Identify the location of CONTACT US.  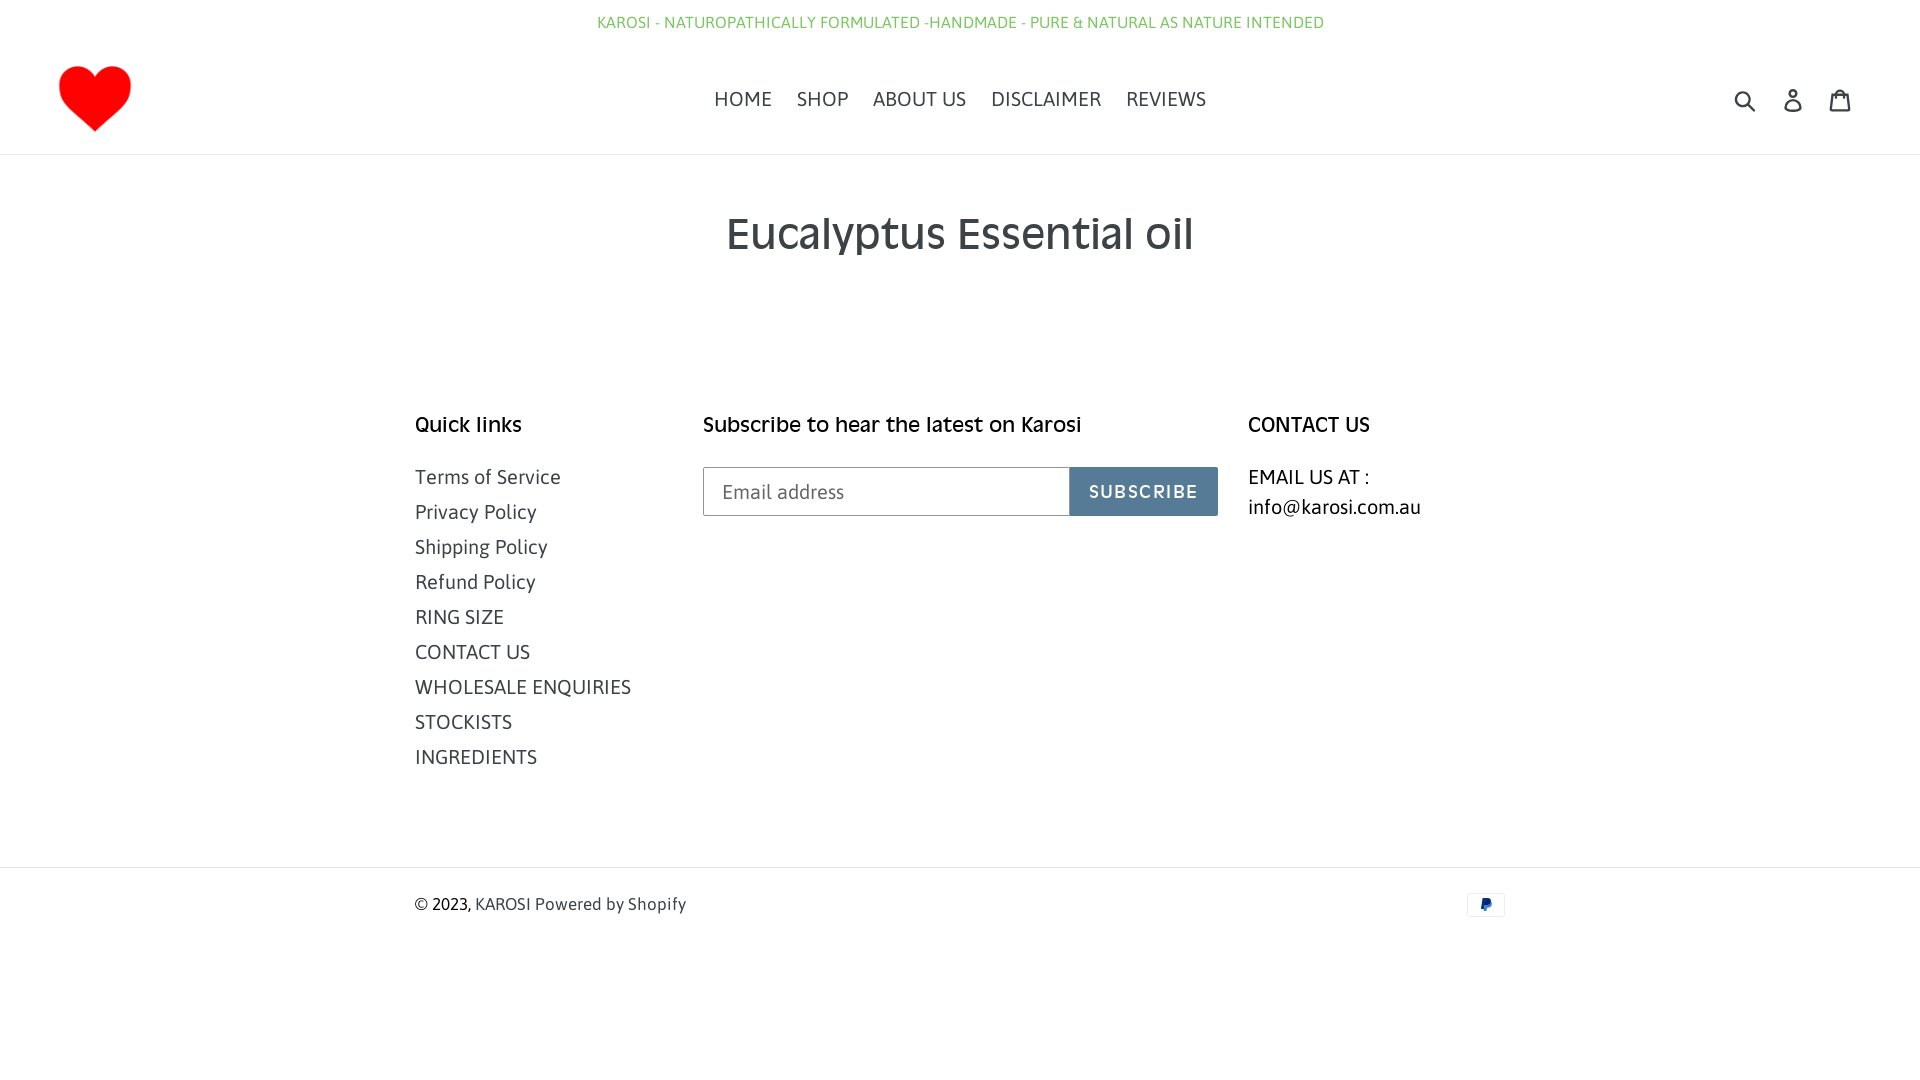
(472, 652).